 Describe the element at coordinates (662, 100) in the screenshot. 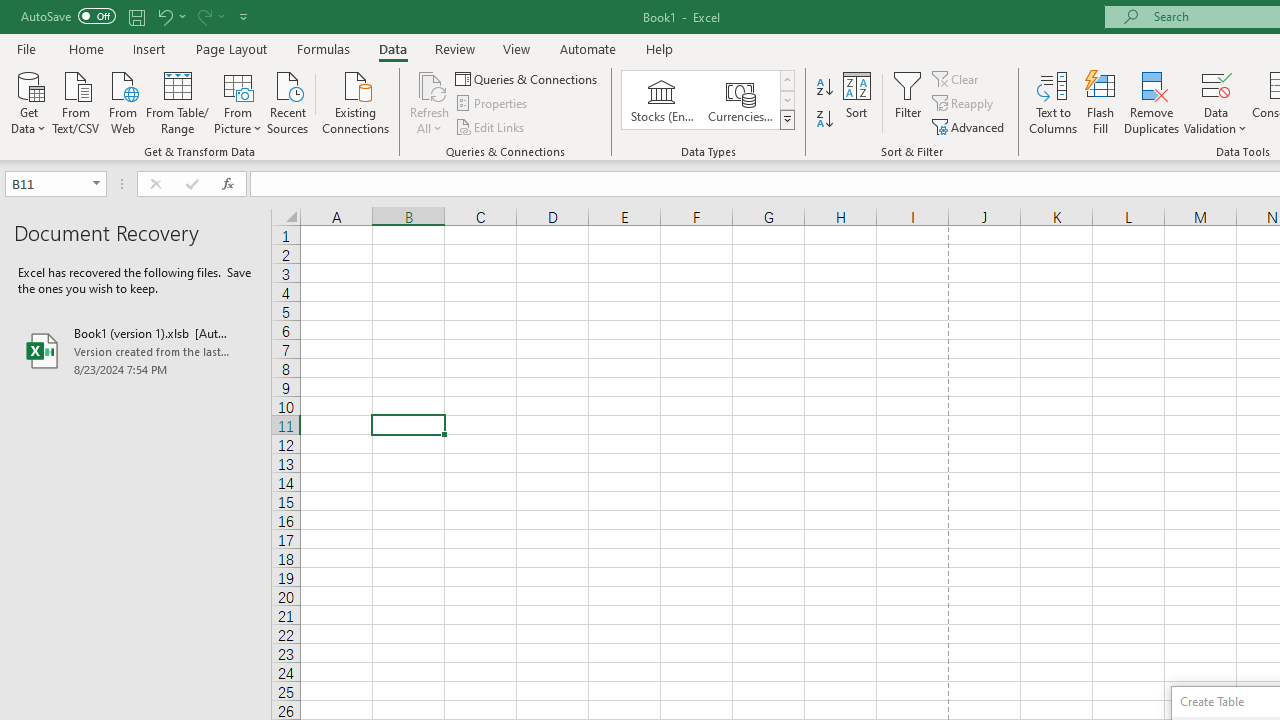

I see `Stocks (English)` at that location.